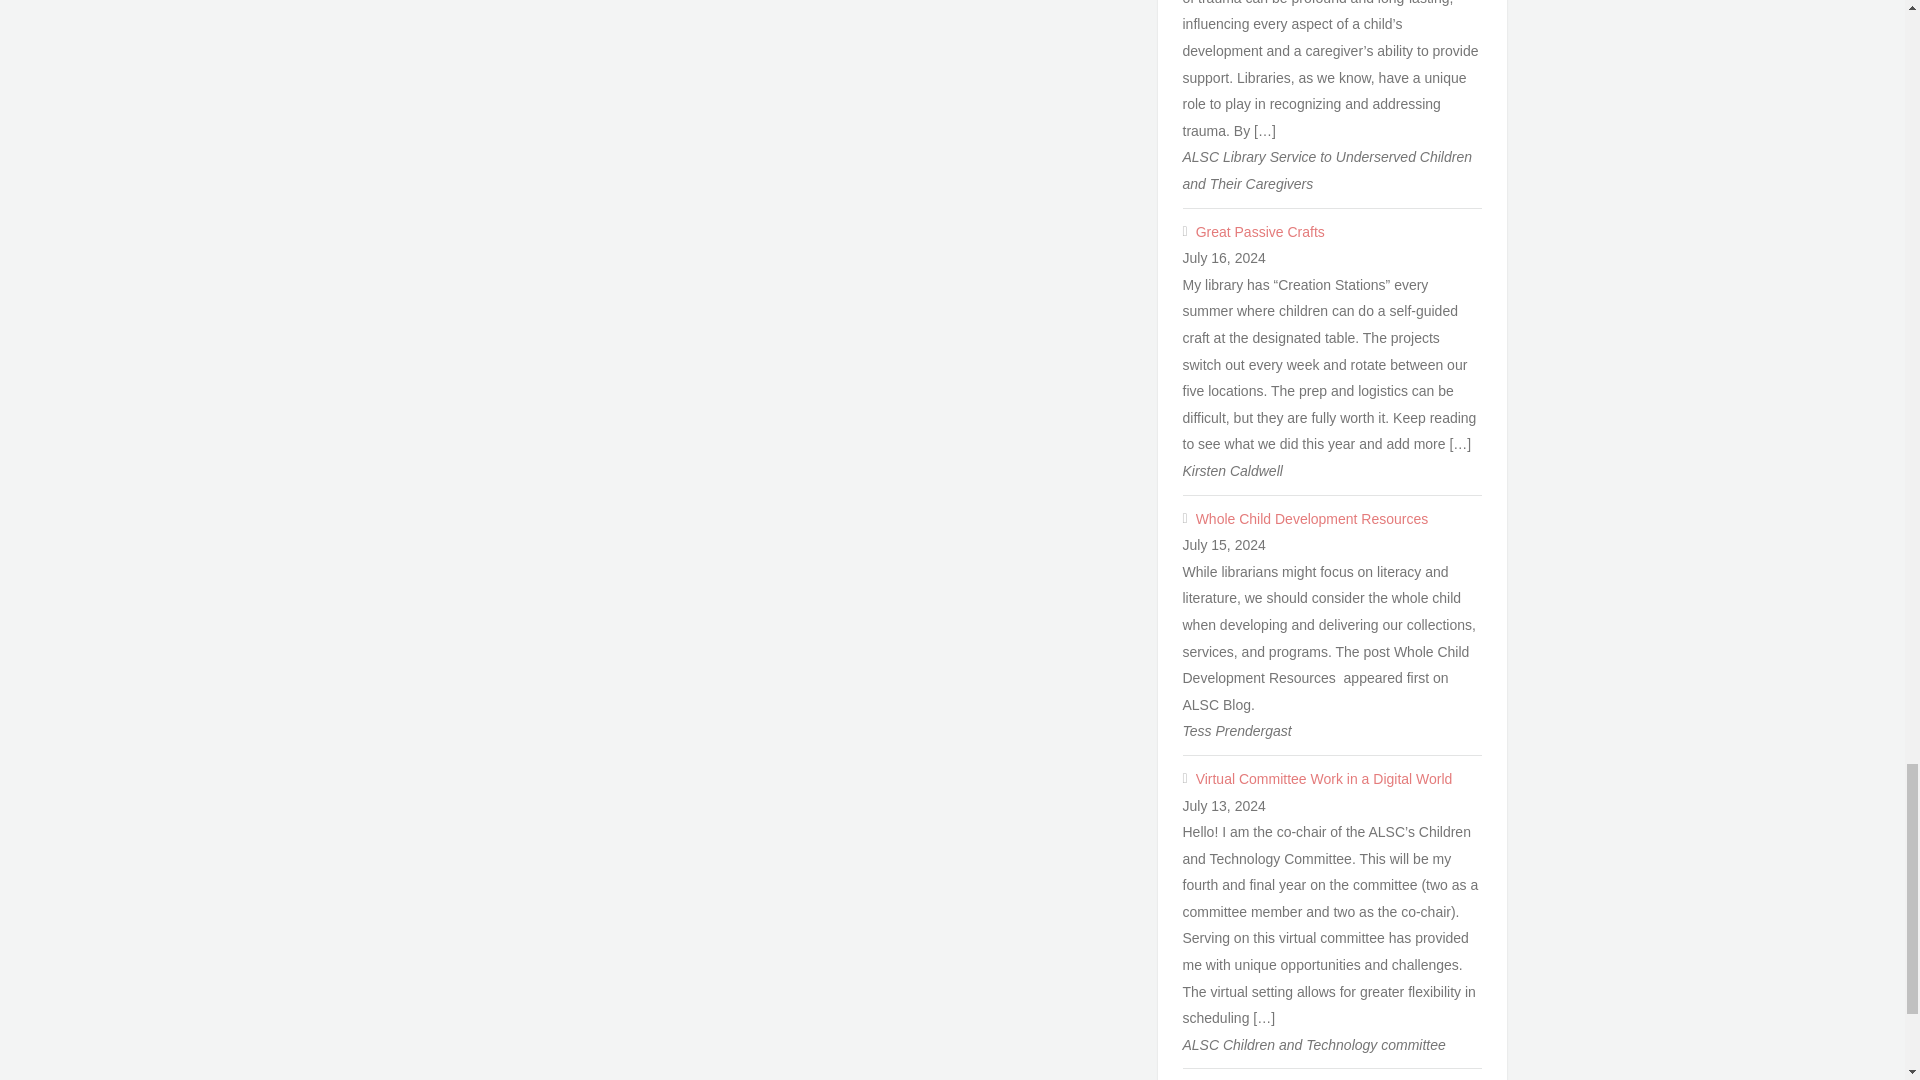 This screenshot has height=1080, width=1920. I want to click on Great Passive Crafts, so click(1339, 232).